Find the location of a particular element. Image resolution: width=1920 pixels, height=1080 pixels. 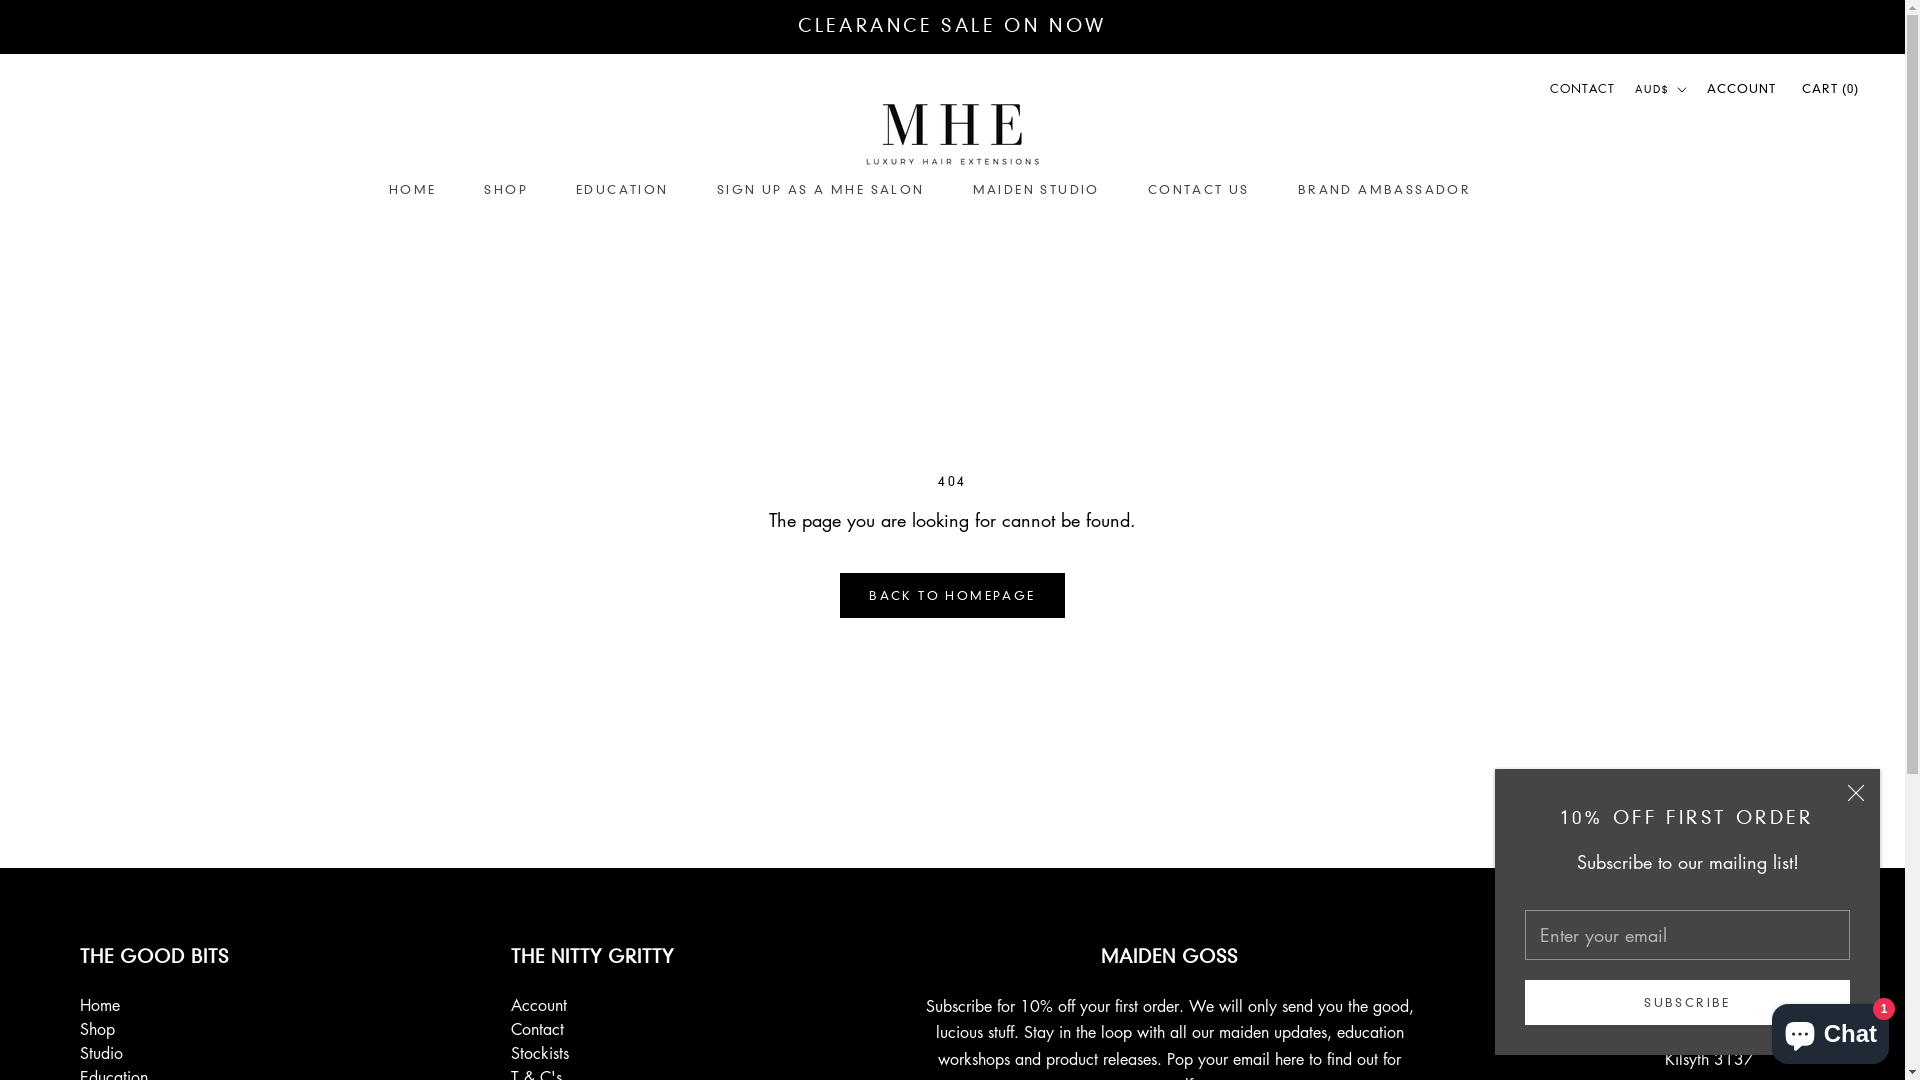

AMD is located at coordinates (1698, 212).